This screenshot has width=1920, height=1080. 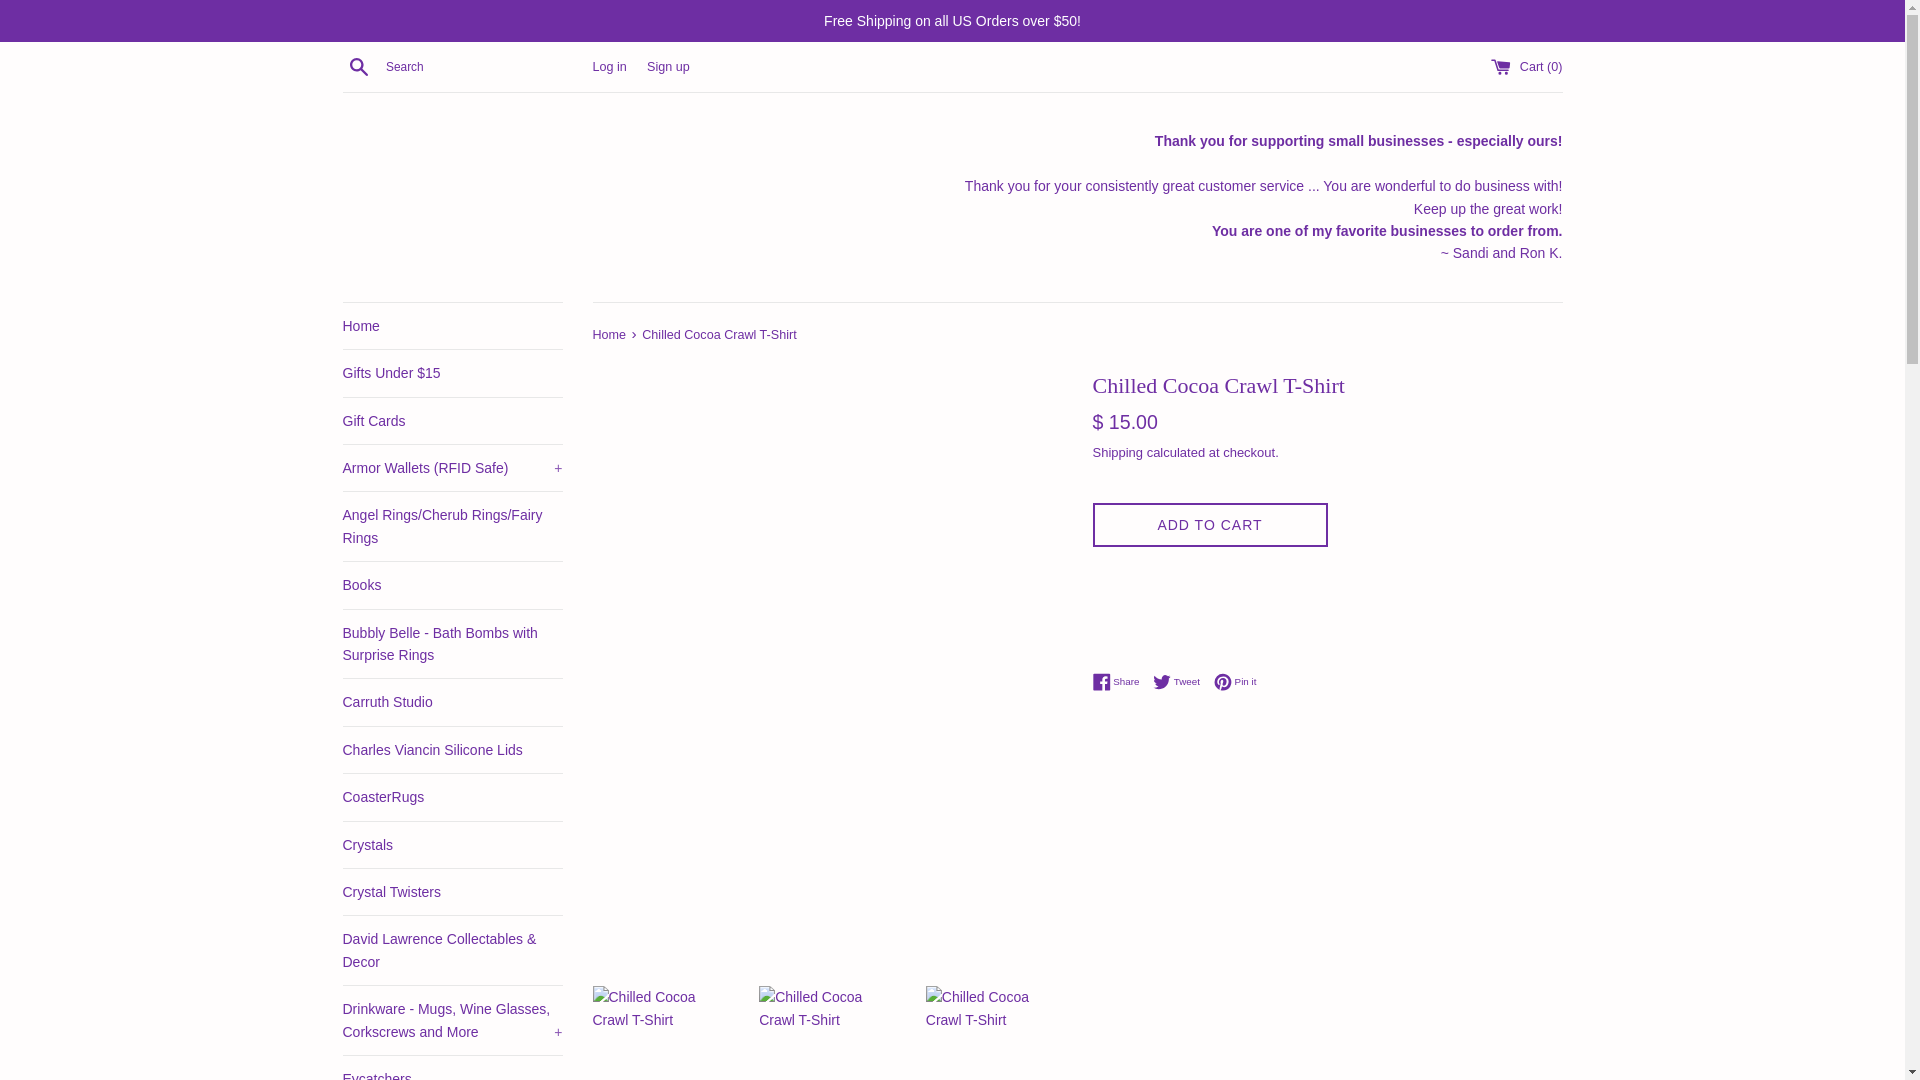 What do you see at coordinates (610, 335) in the screenshot?
I see `Back to the frontpage` at bounding box center [610, 335].